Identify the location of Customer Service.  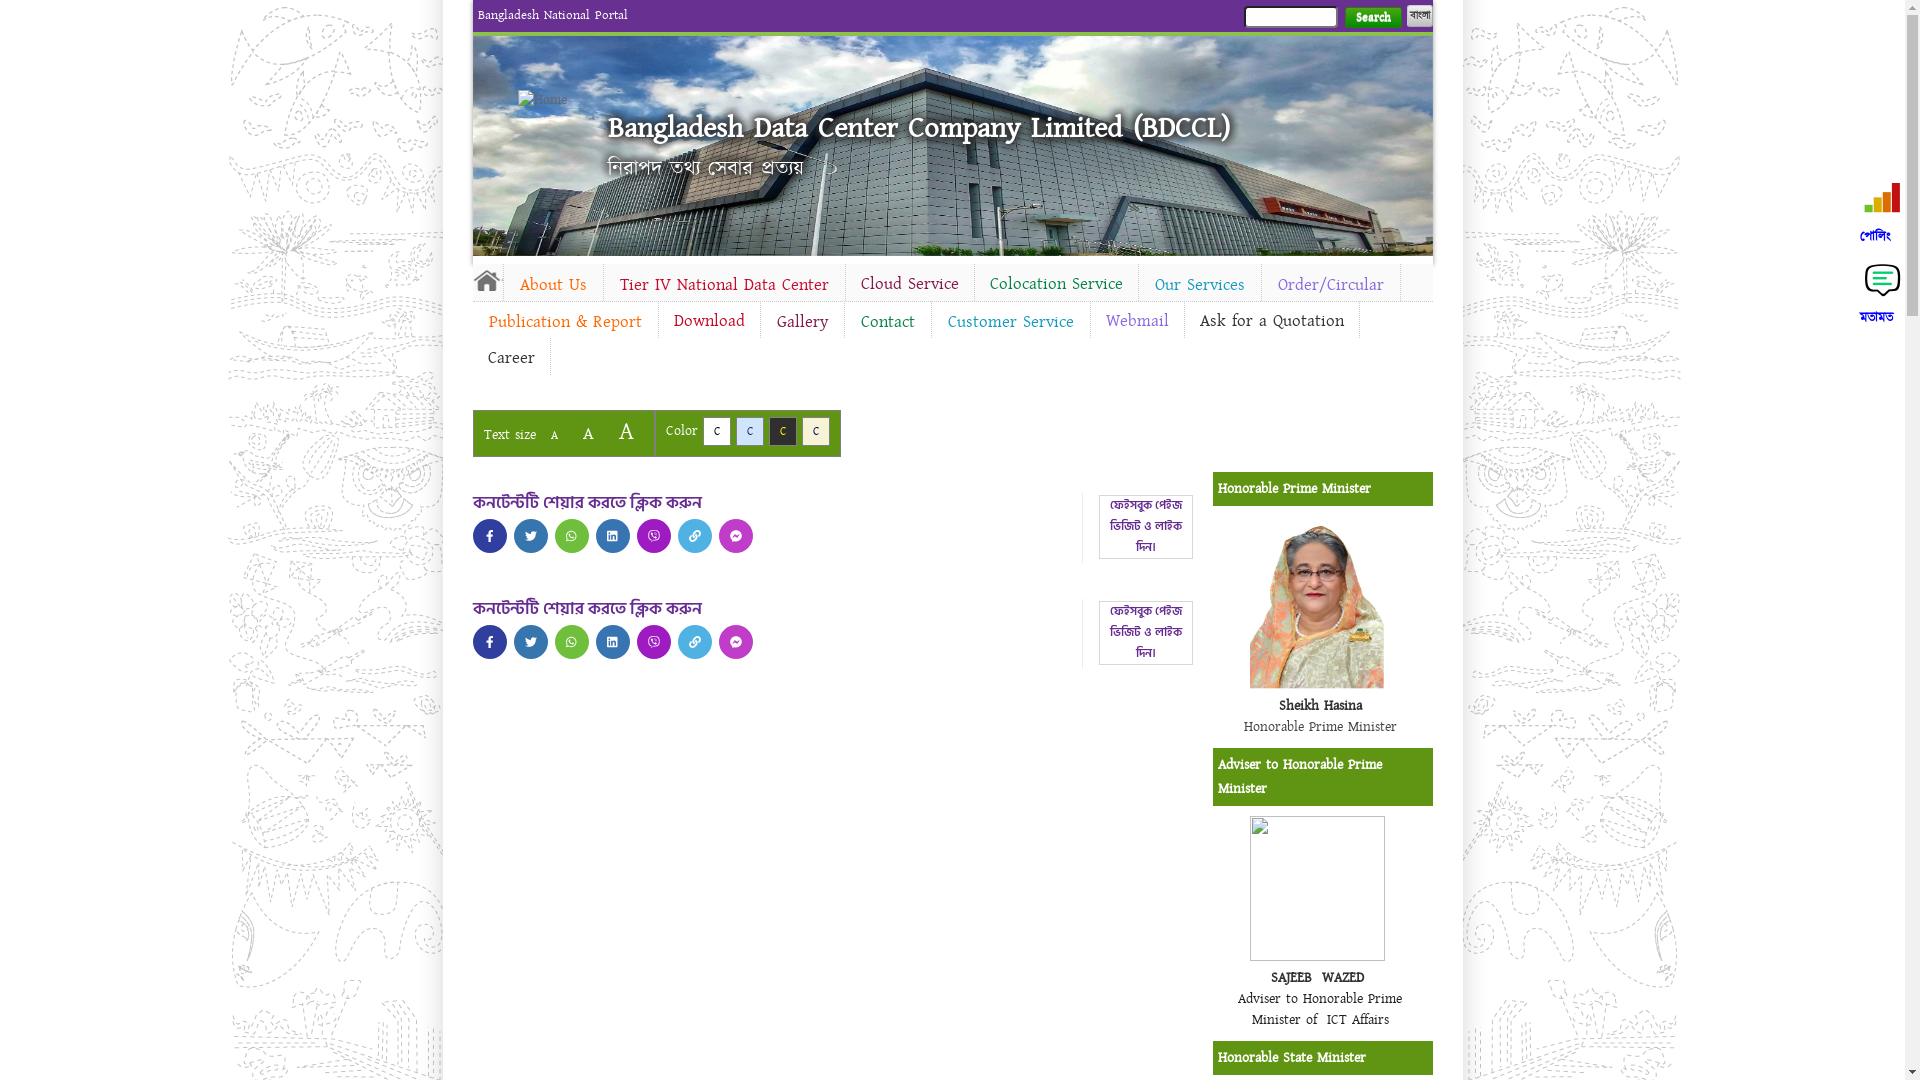
(1011, 322).